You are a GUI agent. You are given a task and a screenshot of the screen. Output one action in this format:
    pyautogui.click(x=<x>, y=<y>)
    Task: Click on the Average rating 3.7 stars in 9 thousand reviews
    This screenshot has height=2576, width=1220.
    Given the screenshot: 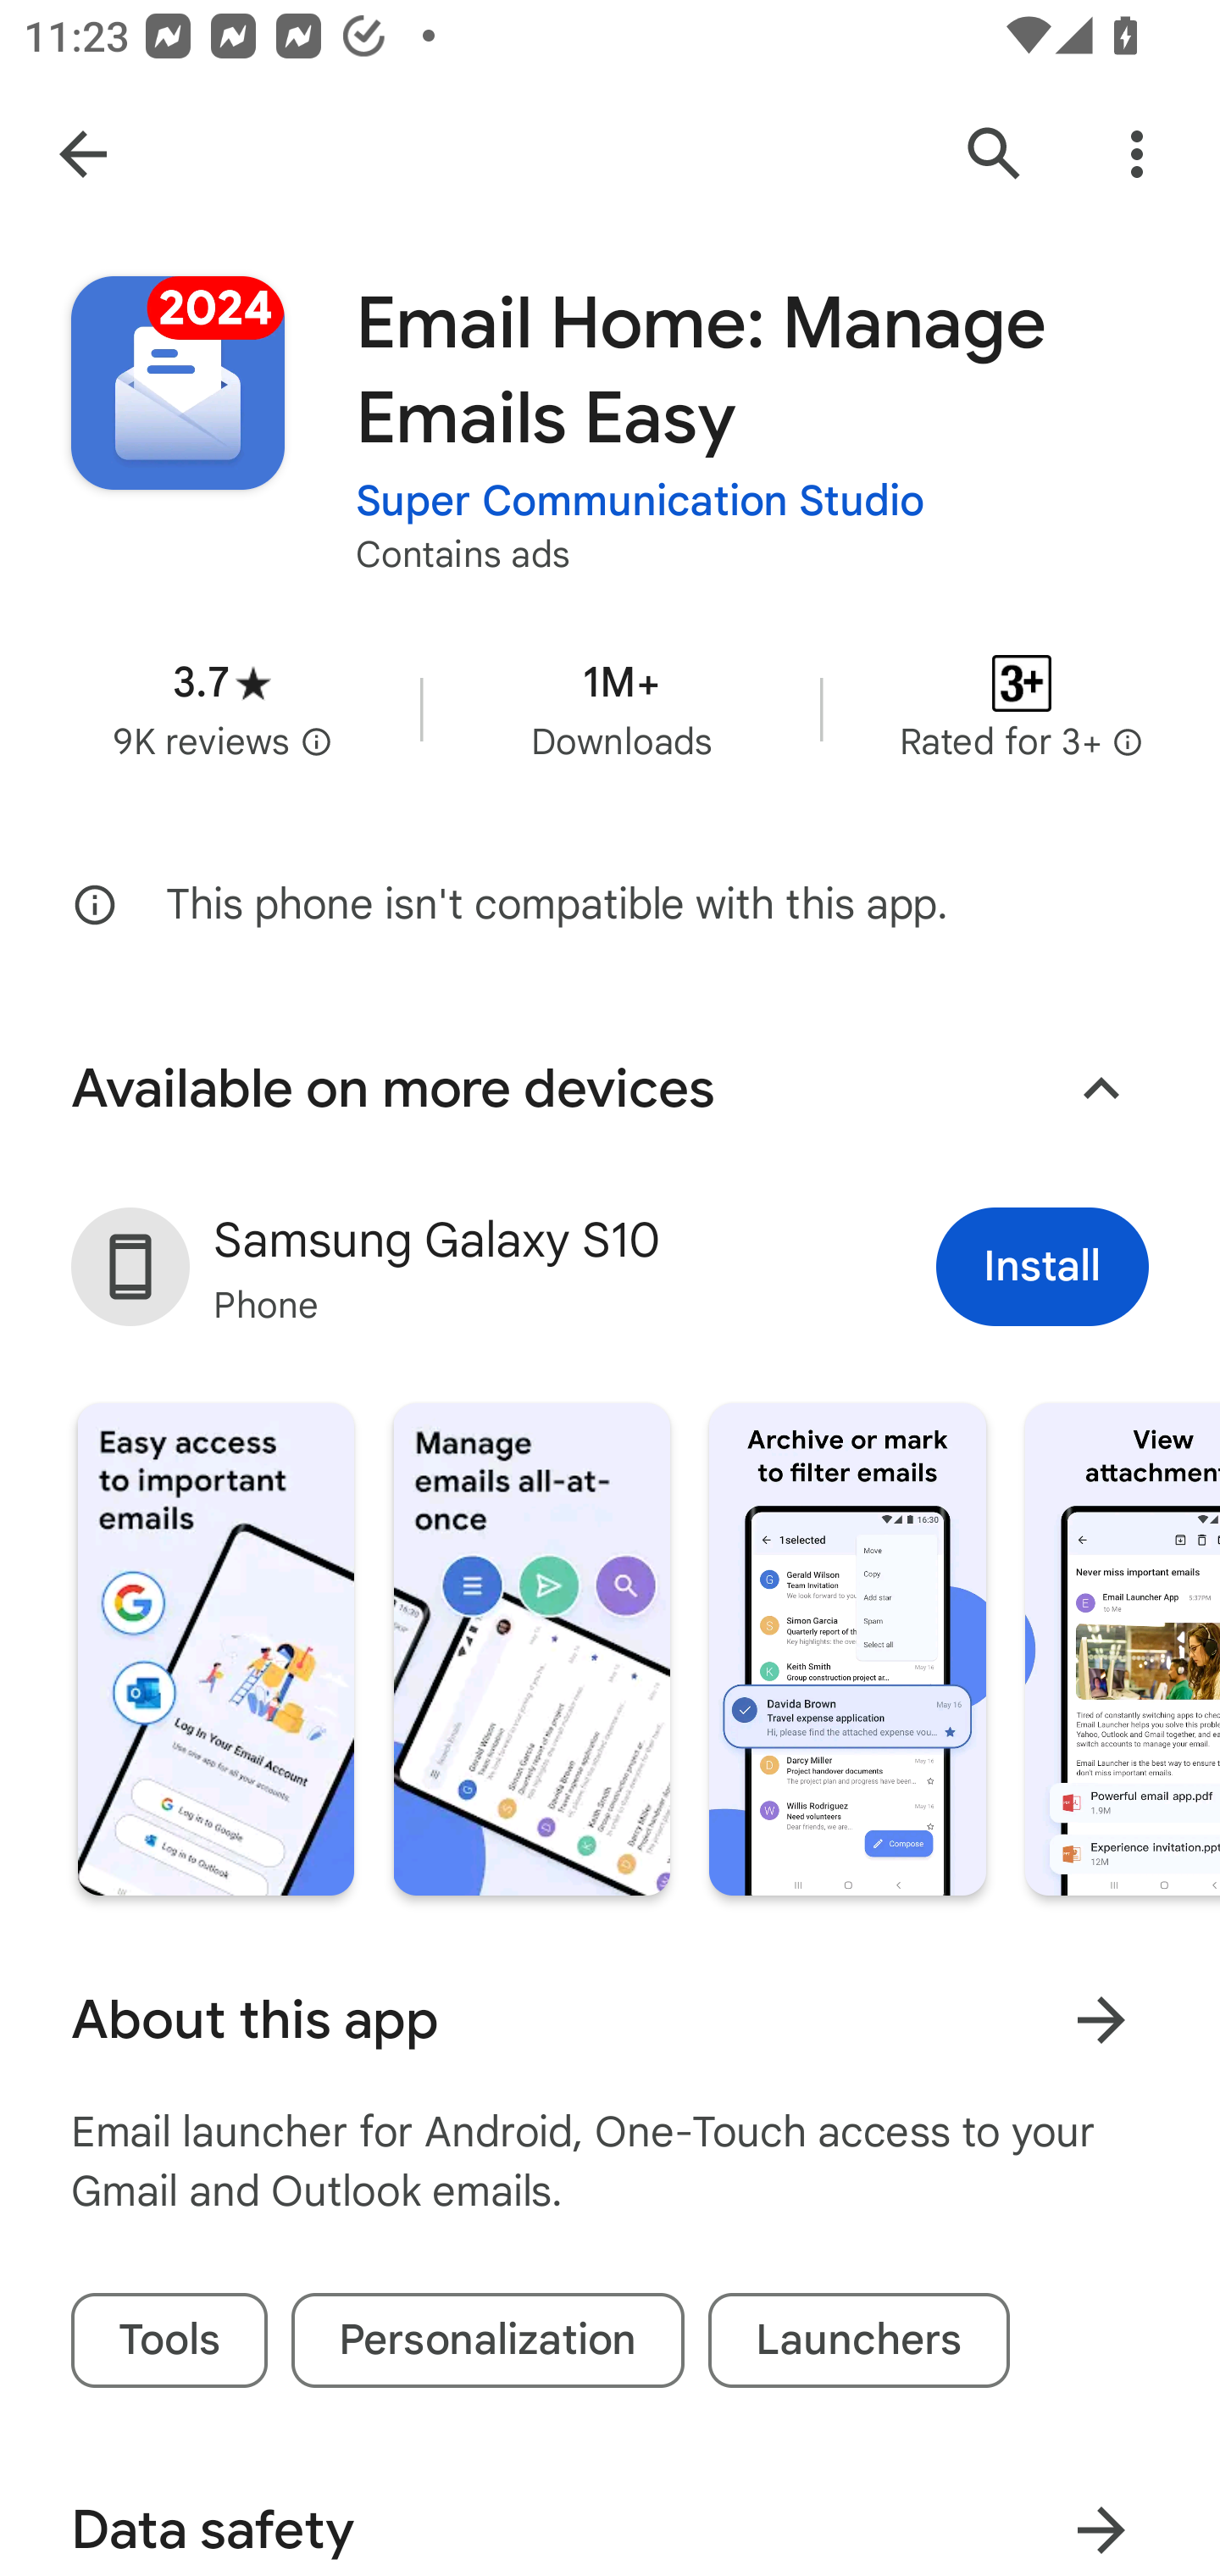 What is the action you would take?
    pyautogui.click(x=222, y=708)
    